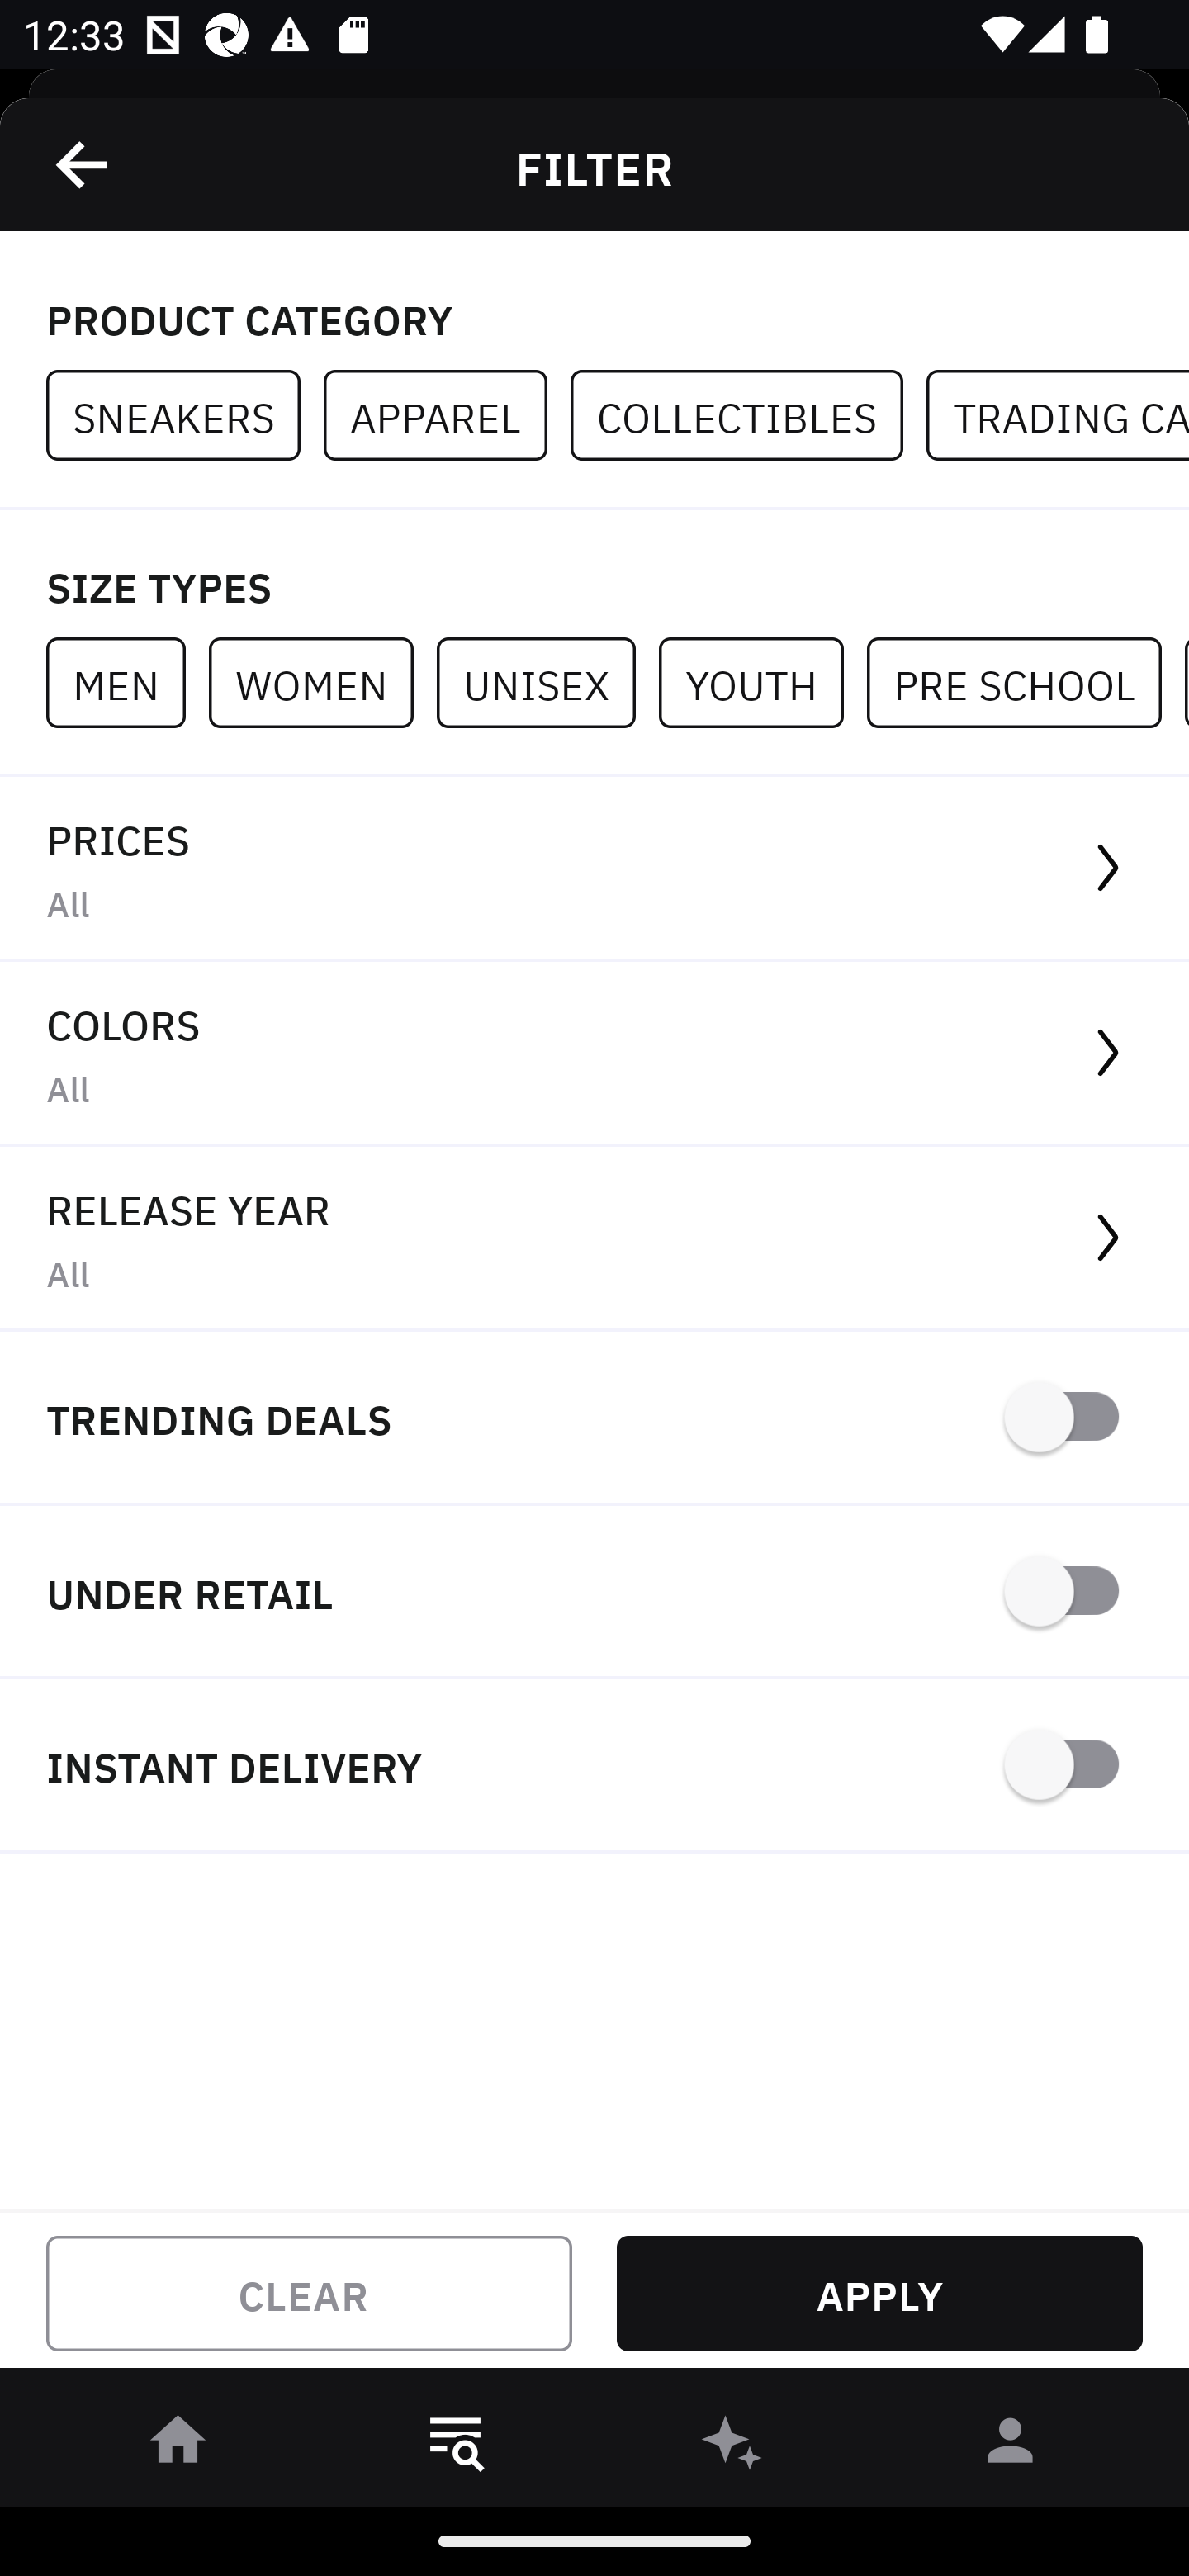 This screenshot has width=1189, height=2576. I want to click on TRADING CARDS, so click(1057, 416).